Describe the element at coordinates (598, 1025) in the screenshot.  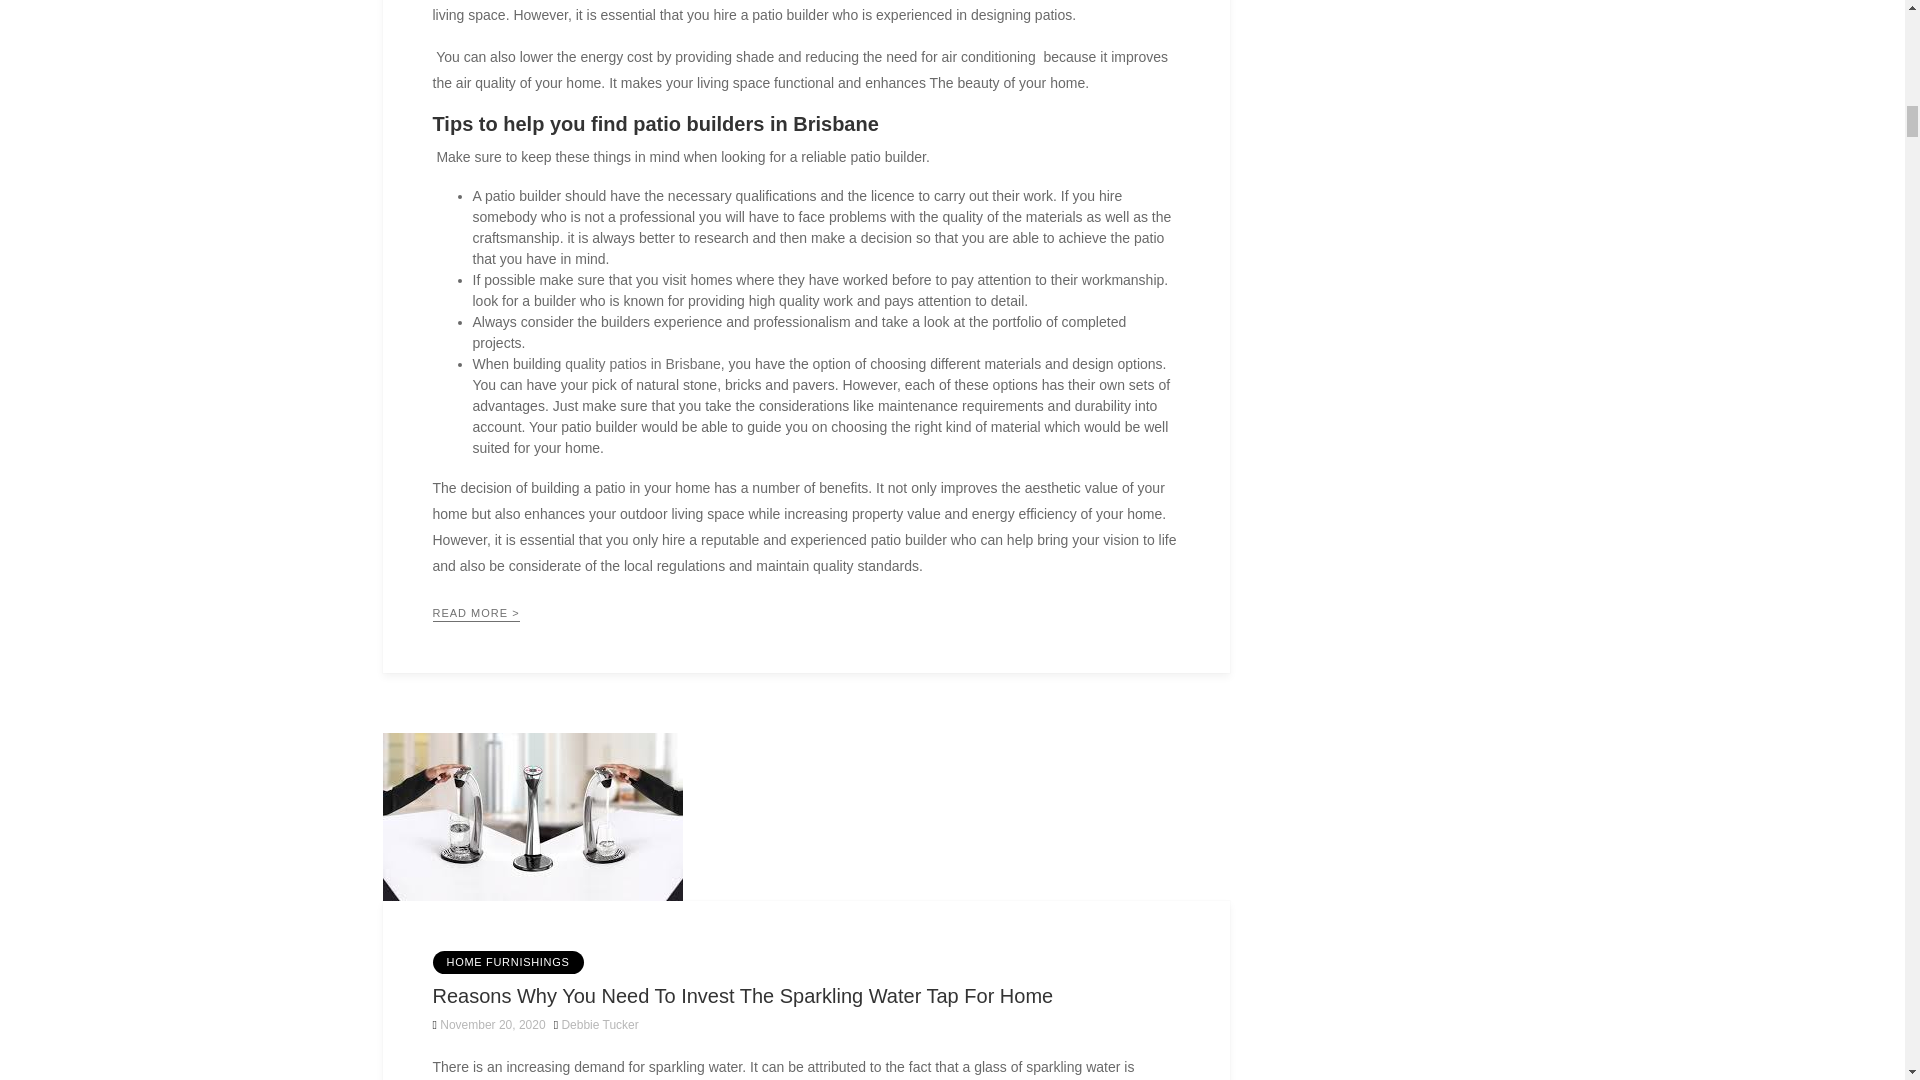
I see `Debbie Tucker` at that location.